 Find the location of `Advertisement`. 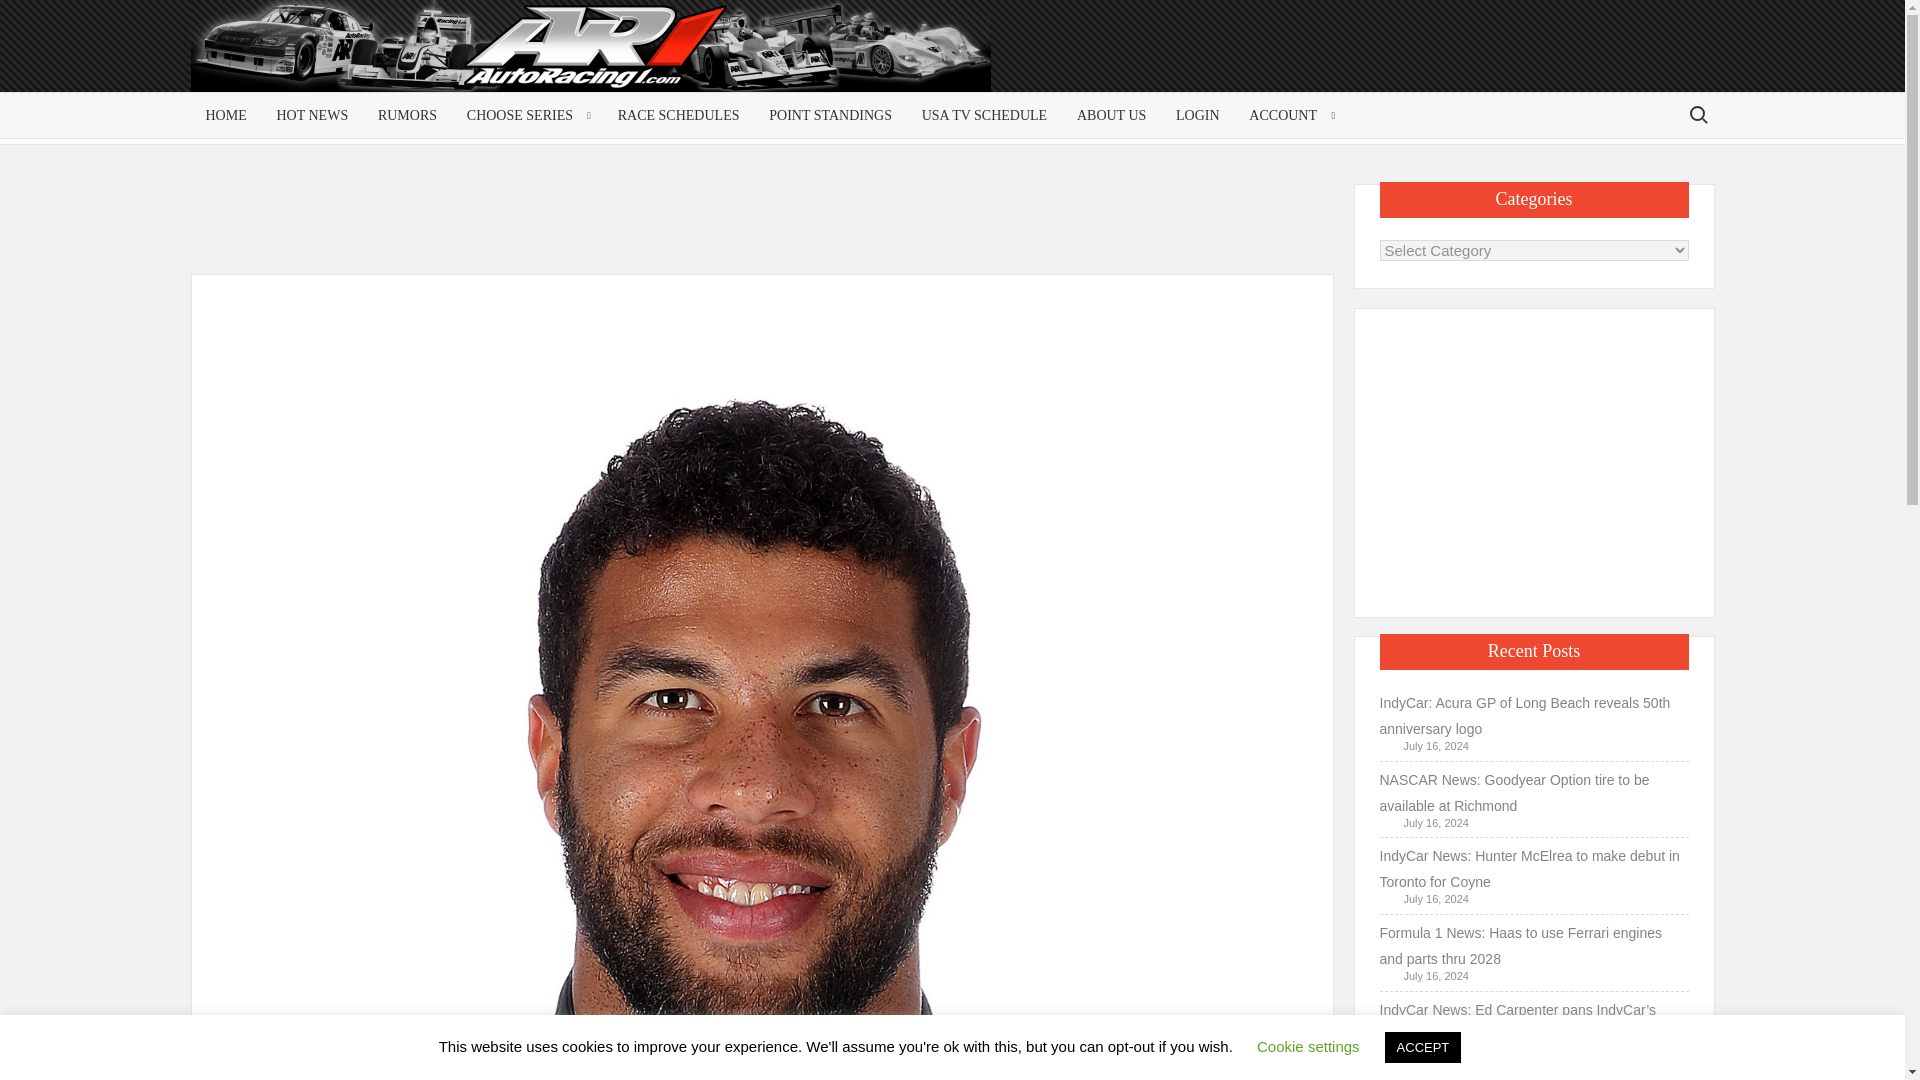

Advertisement is located at coordinates (1534, 458).